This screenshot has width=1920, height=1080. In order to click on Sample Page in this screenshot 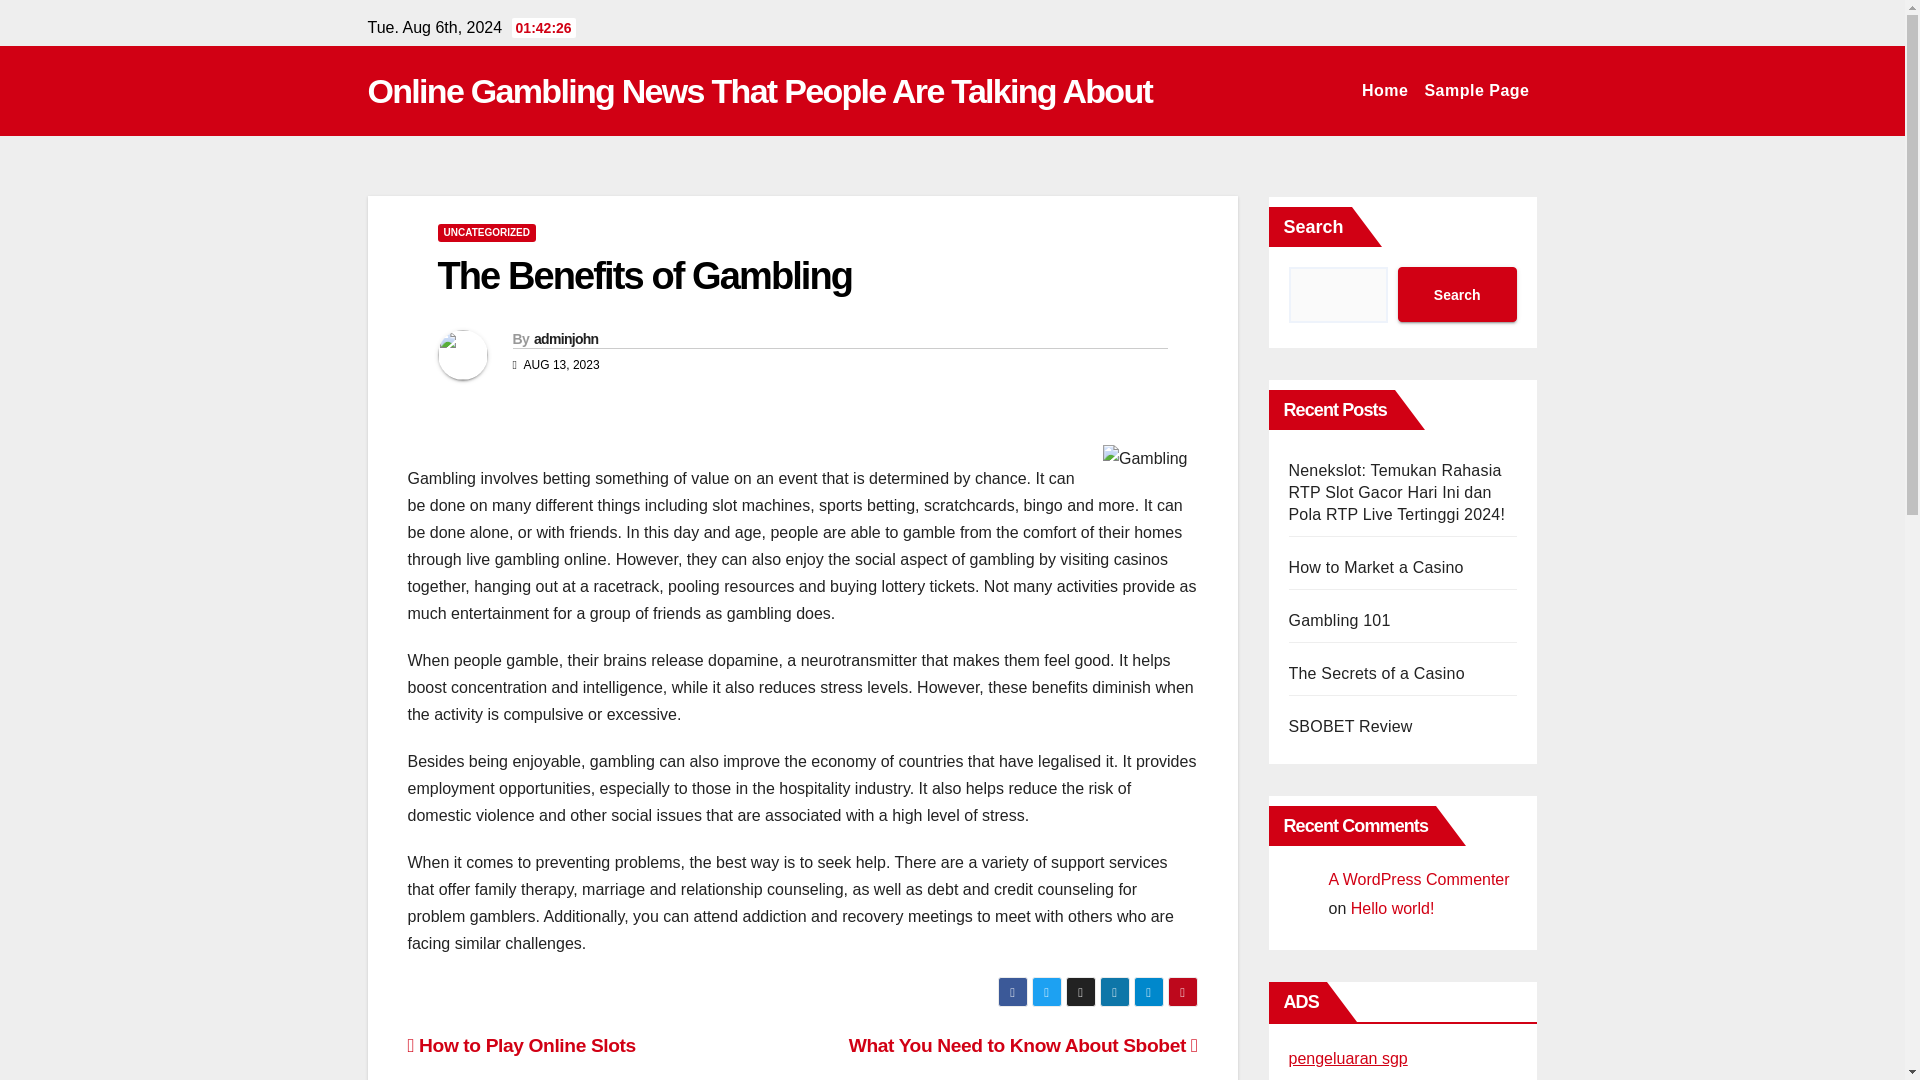, I will do `click(1476, 91)`.